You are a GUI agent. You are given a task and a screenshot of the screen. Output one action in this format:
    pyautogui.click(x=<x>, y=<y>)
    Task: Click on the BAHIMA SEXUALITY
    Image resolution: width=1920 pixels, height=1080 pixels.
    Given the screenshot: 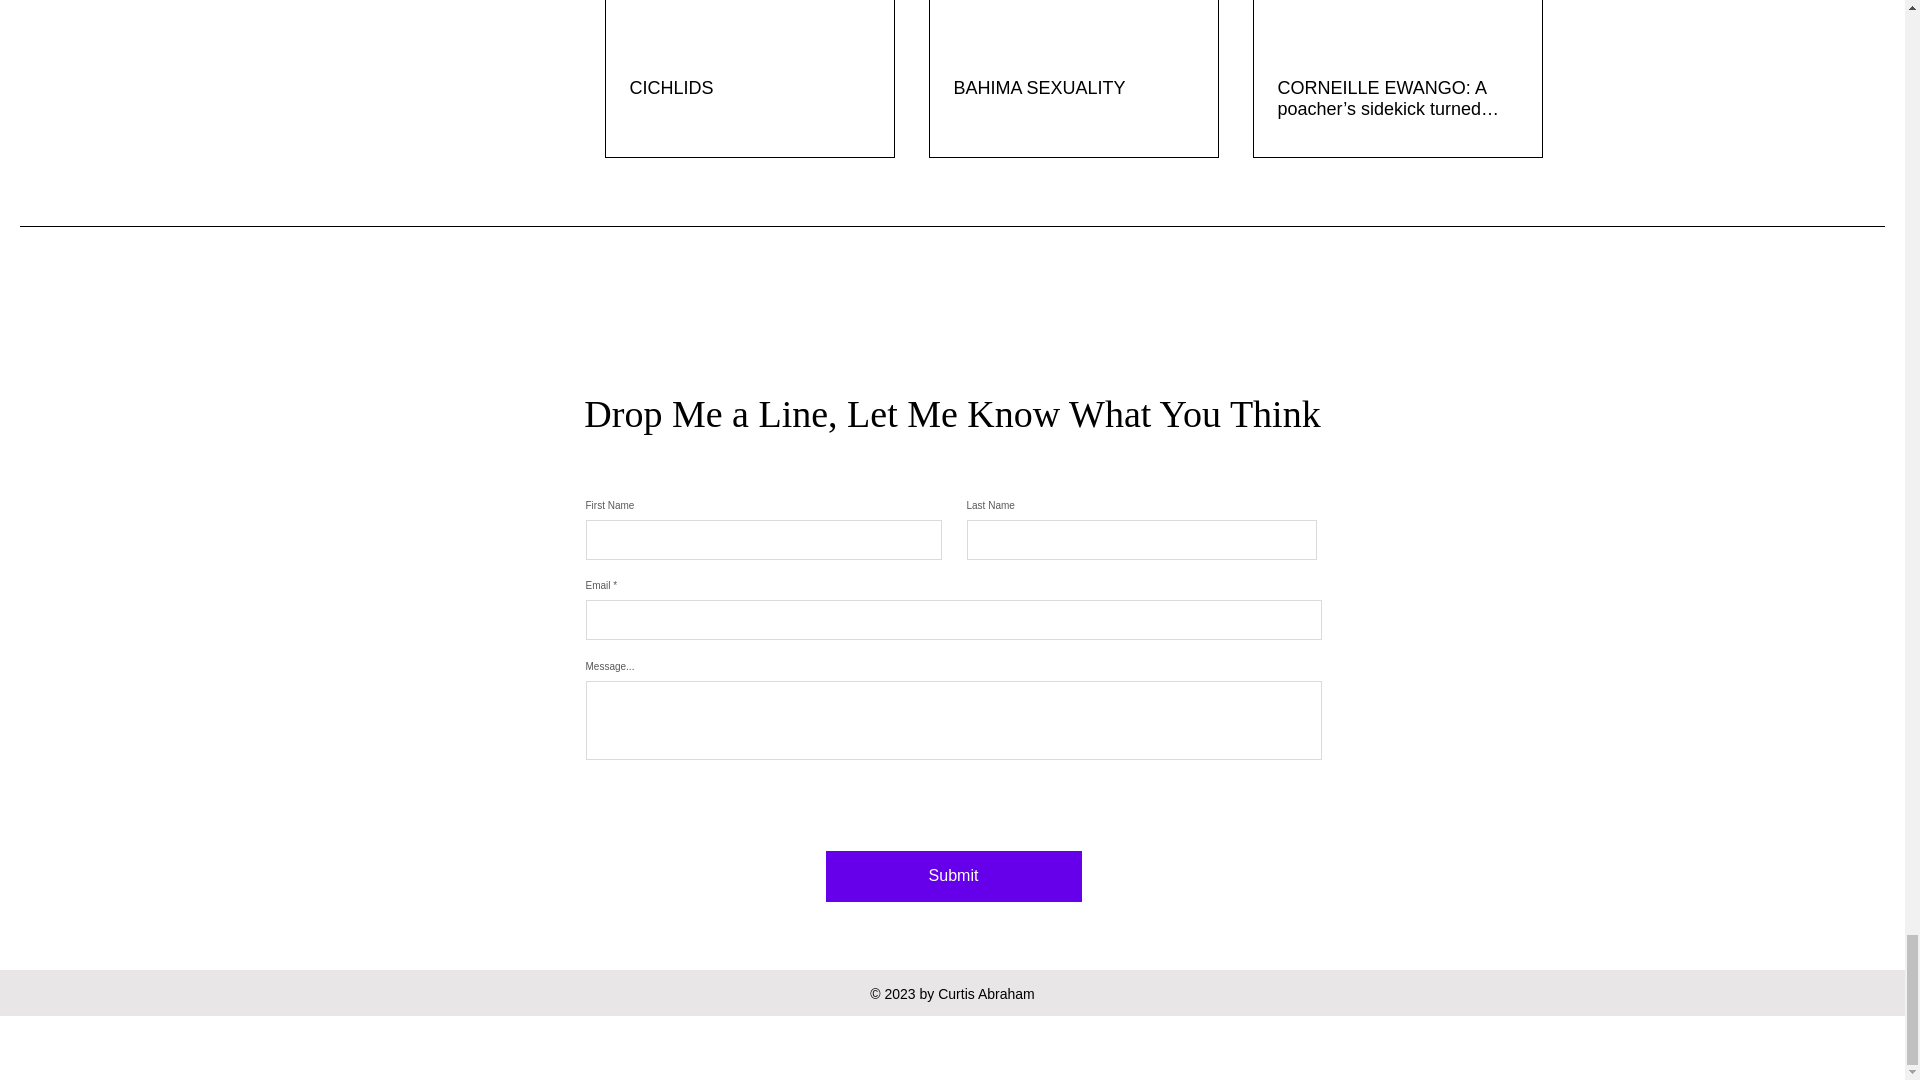 What is the action you would take?
    pyautogui.click(x=1074, y=88)
    